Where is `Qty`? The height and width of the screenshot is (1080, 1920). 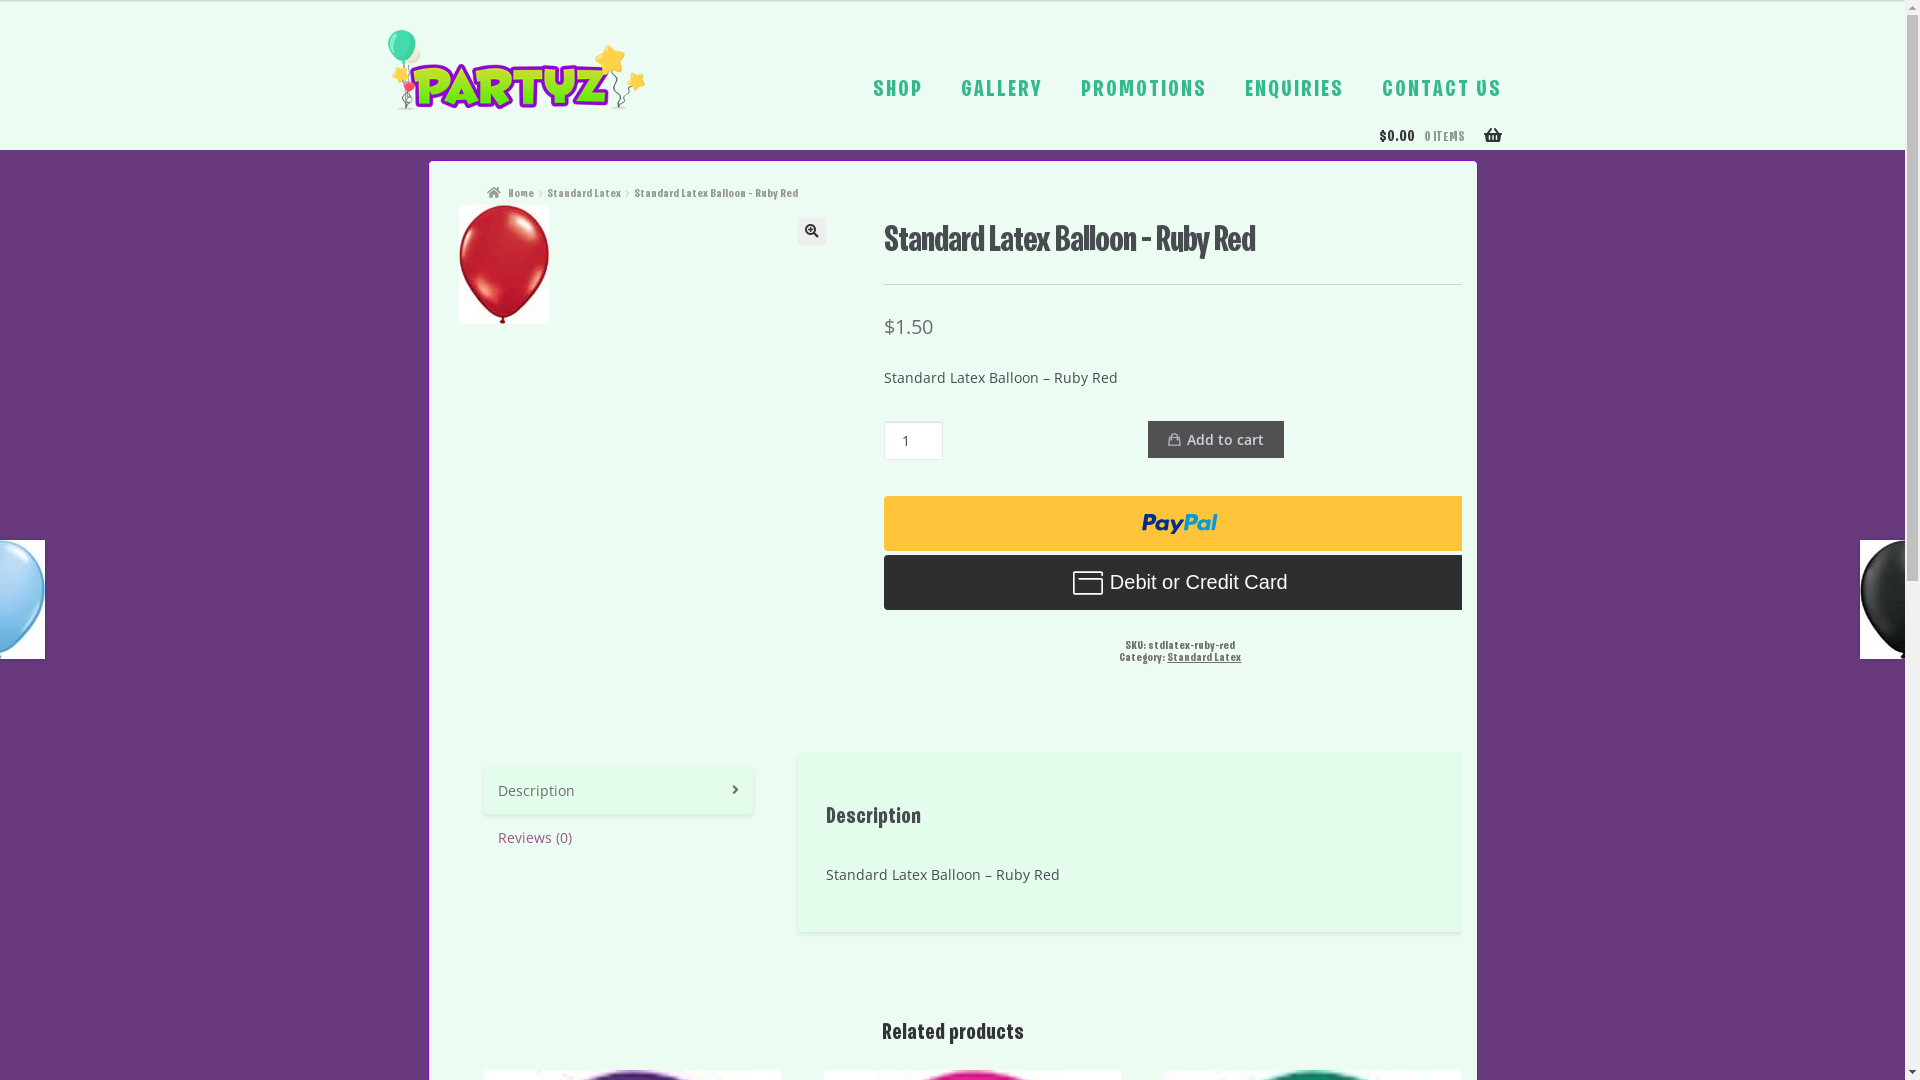
Qty is located at coordinates (914, 440).